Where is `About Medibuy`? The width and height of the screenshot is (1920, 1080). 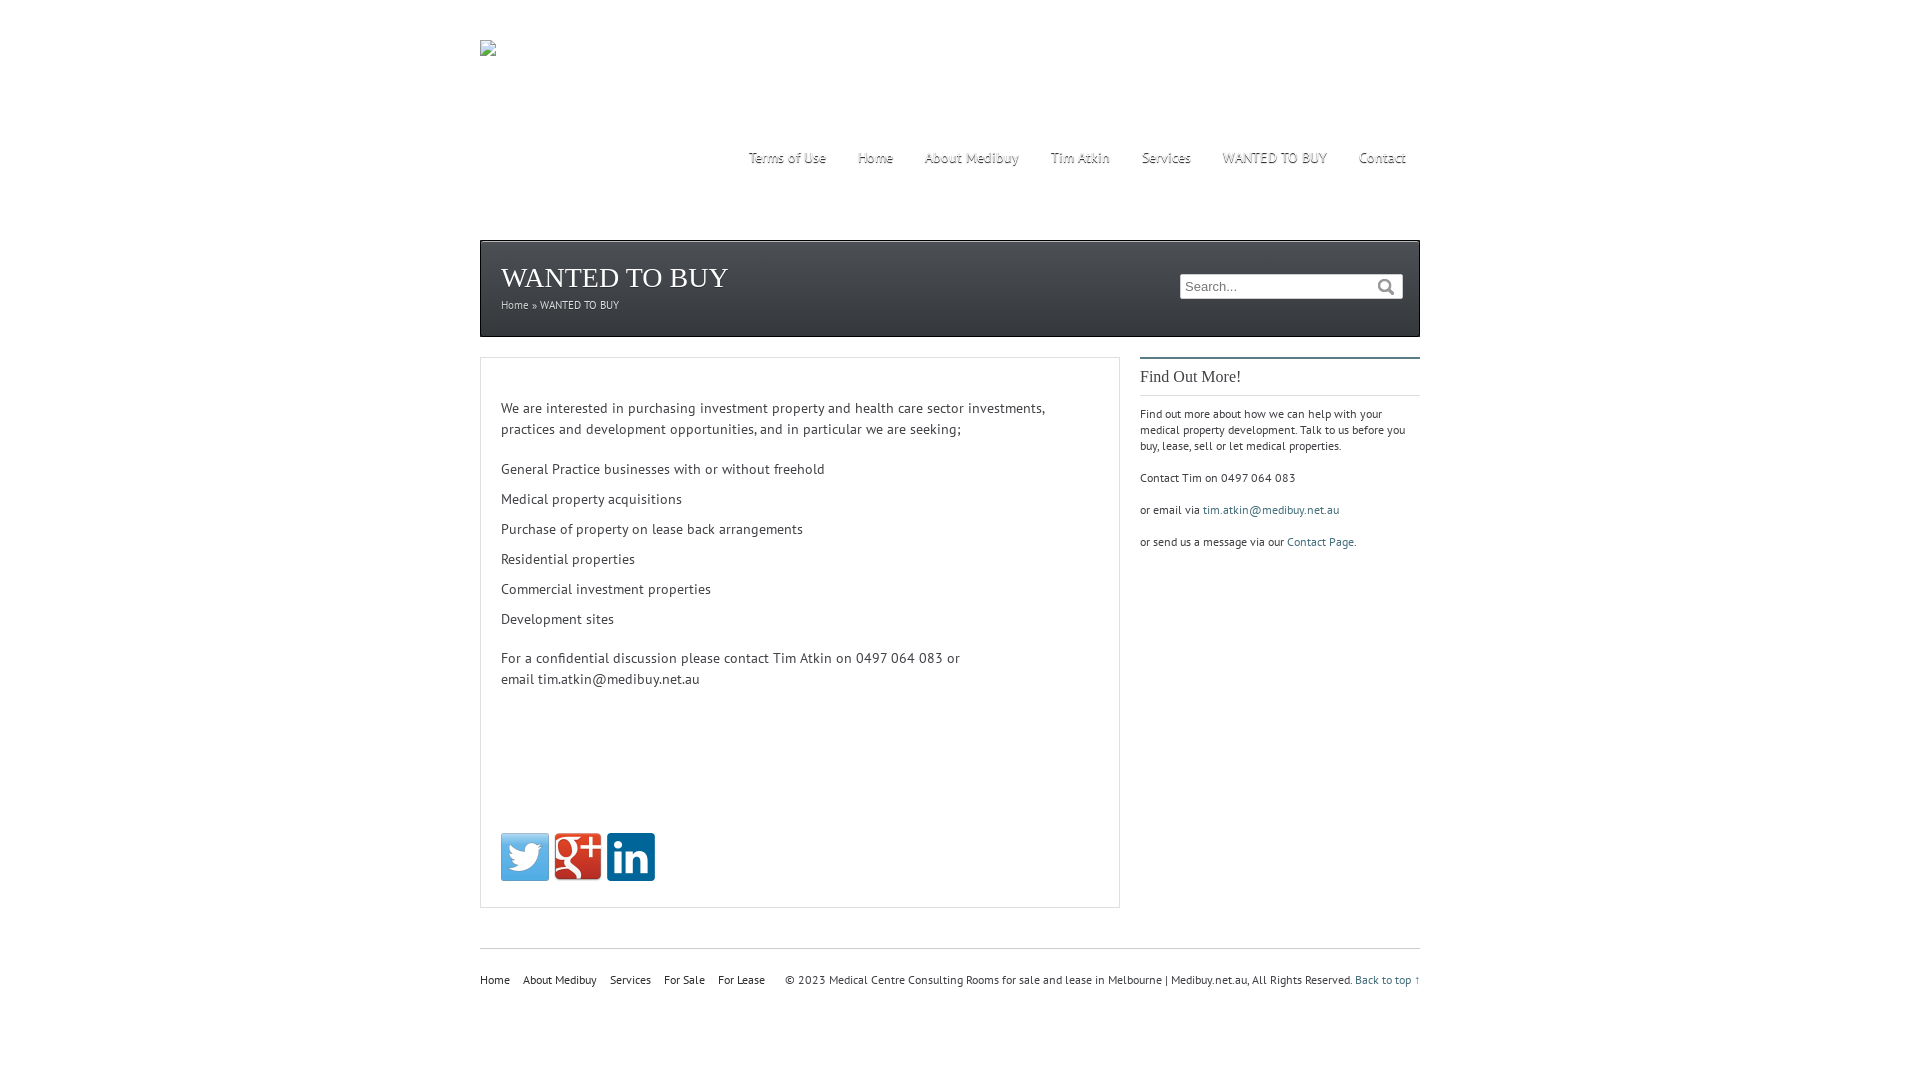 About Medibuy is located at coordinates (560, 980).